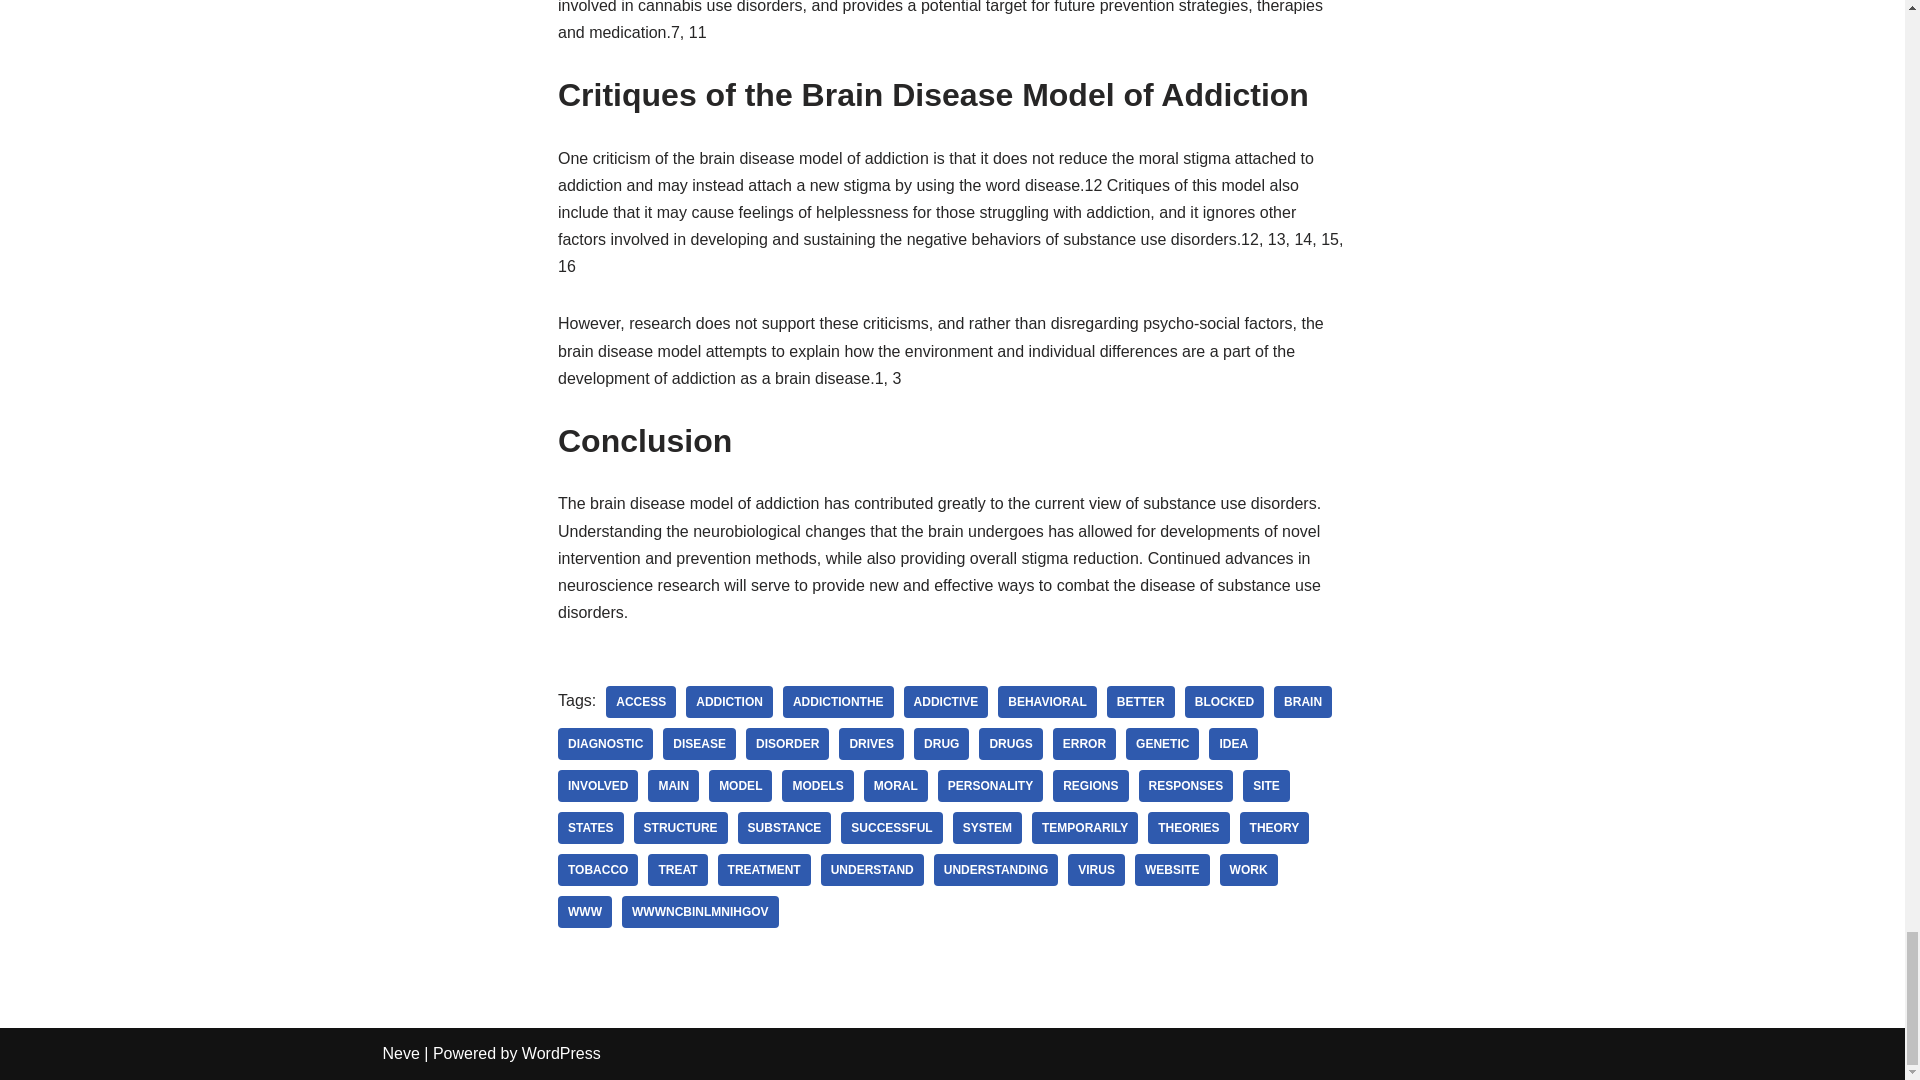 The image size is (1920, 1080). I want to click on MAIN, so click(673, 786).